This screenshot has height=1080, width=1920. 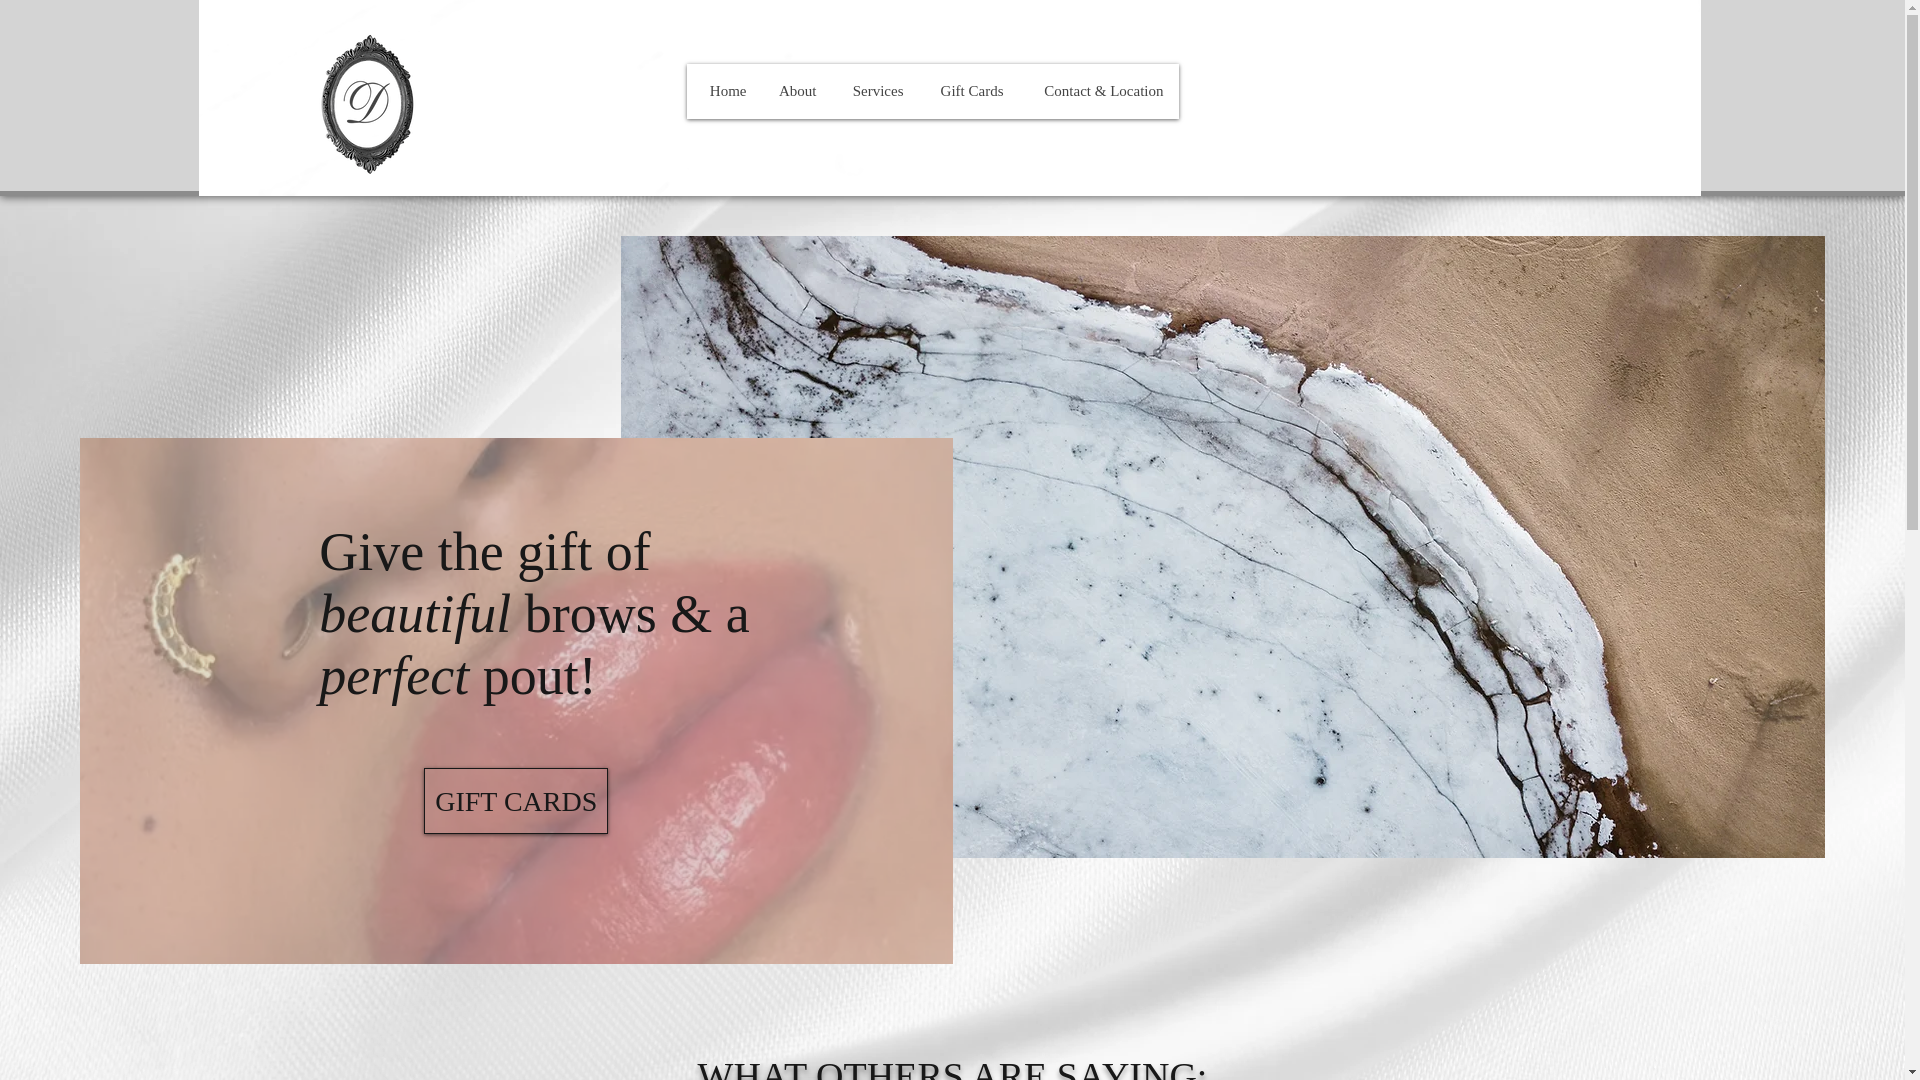 What do you see at coordinates (875, 90) in the screenshot?
I see `Services` at bounding box center [875, 90].